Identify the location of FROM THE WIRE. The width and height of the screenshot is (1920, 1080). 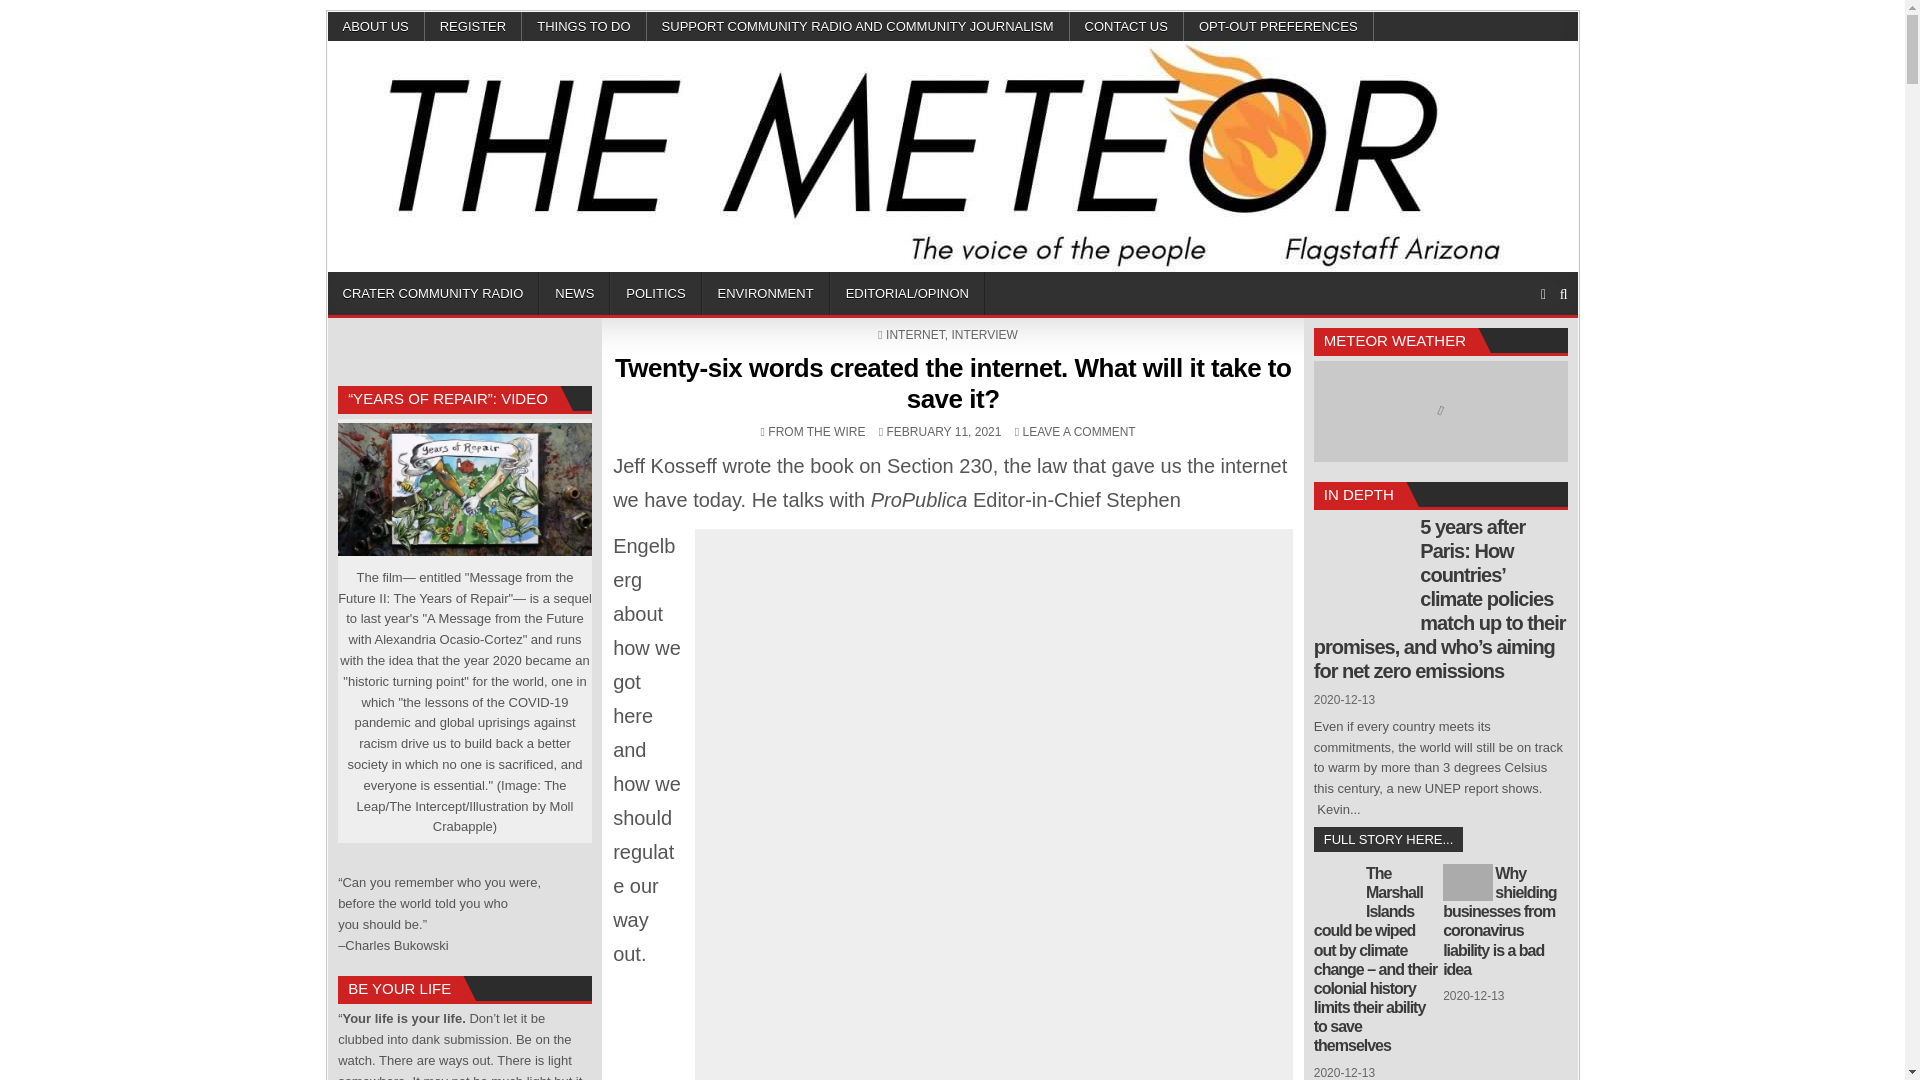
(816, 432).